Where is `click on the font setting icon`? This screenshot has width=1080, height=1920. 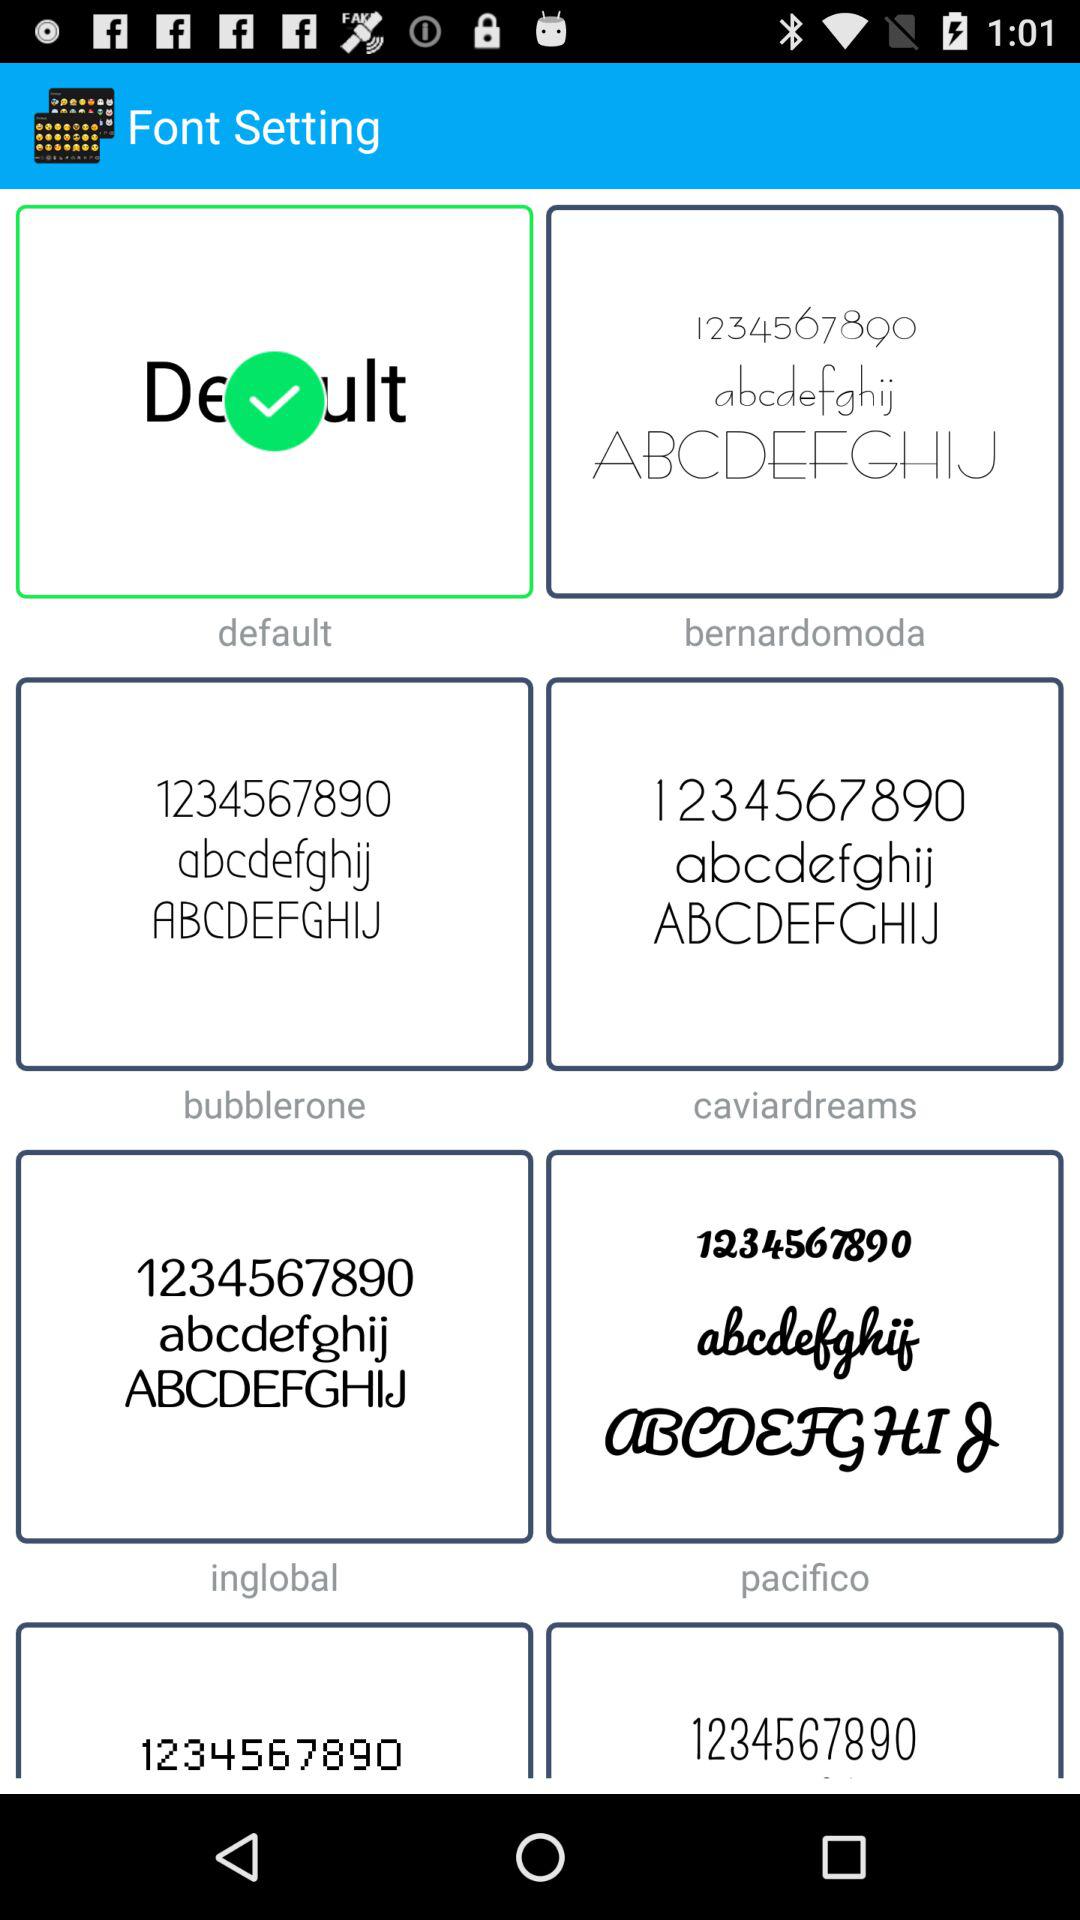
click on the font setting icon is located at coordinates (74, 126).